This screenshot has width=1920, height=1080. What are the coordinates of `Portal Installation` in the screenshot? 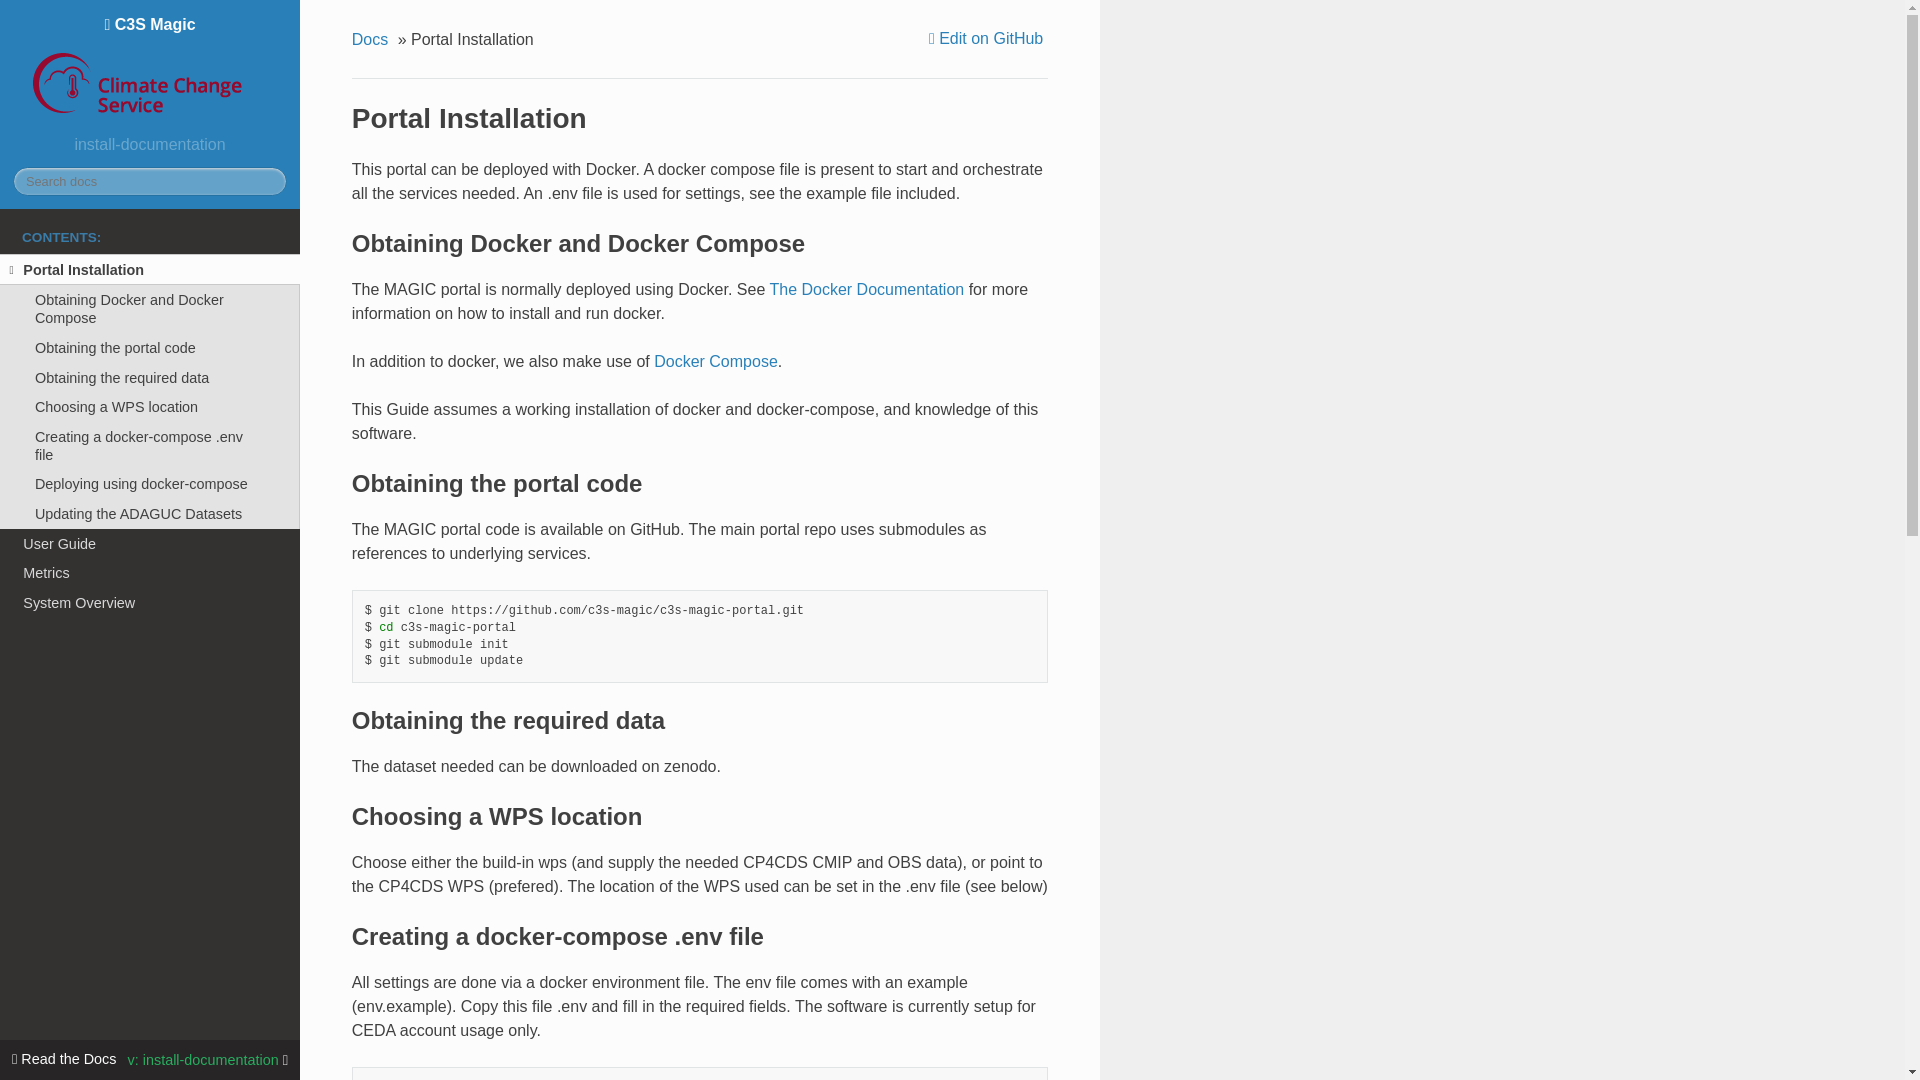 It's located at (150, 270).